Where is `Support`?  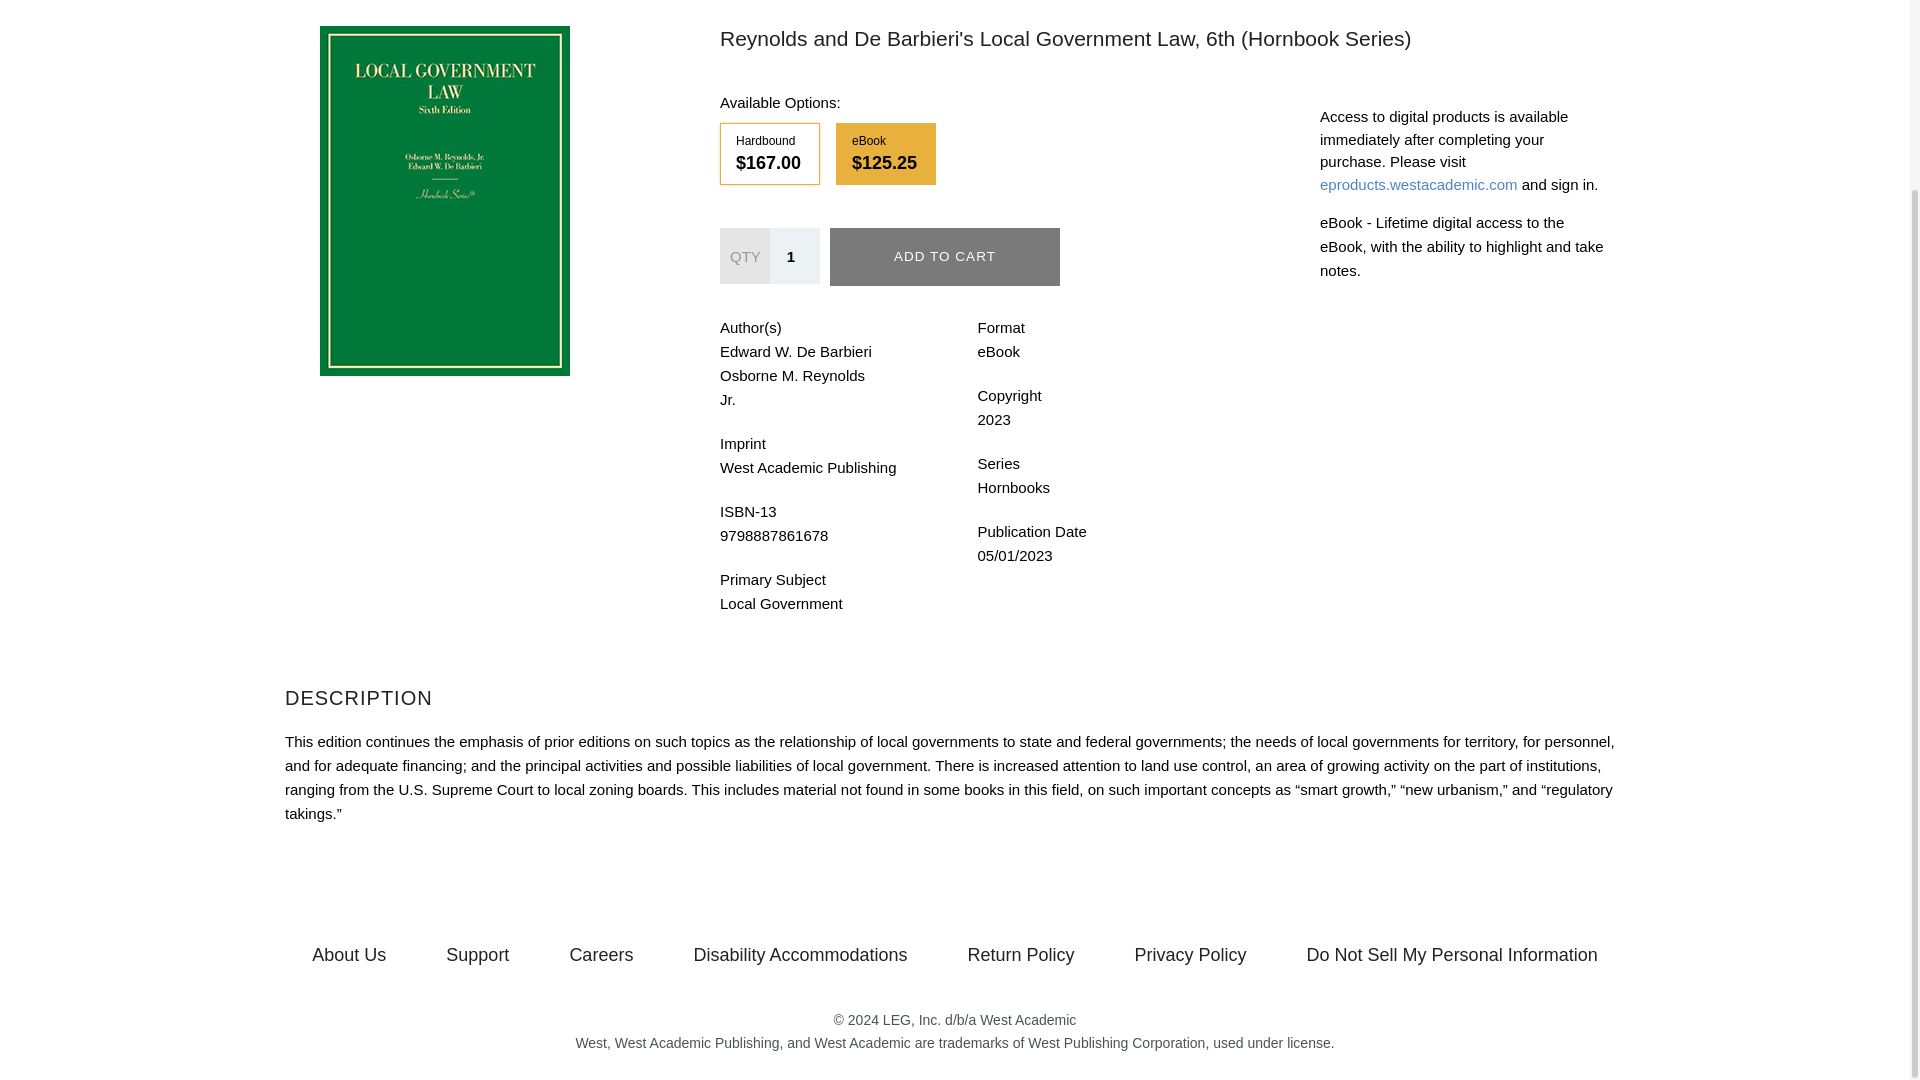 Support is located at coordinates (476, 954).